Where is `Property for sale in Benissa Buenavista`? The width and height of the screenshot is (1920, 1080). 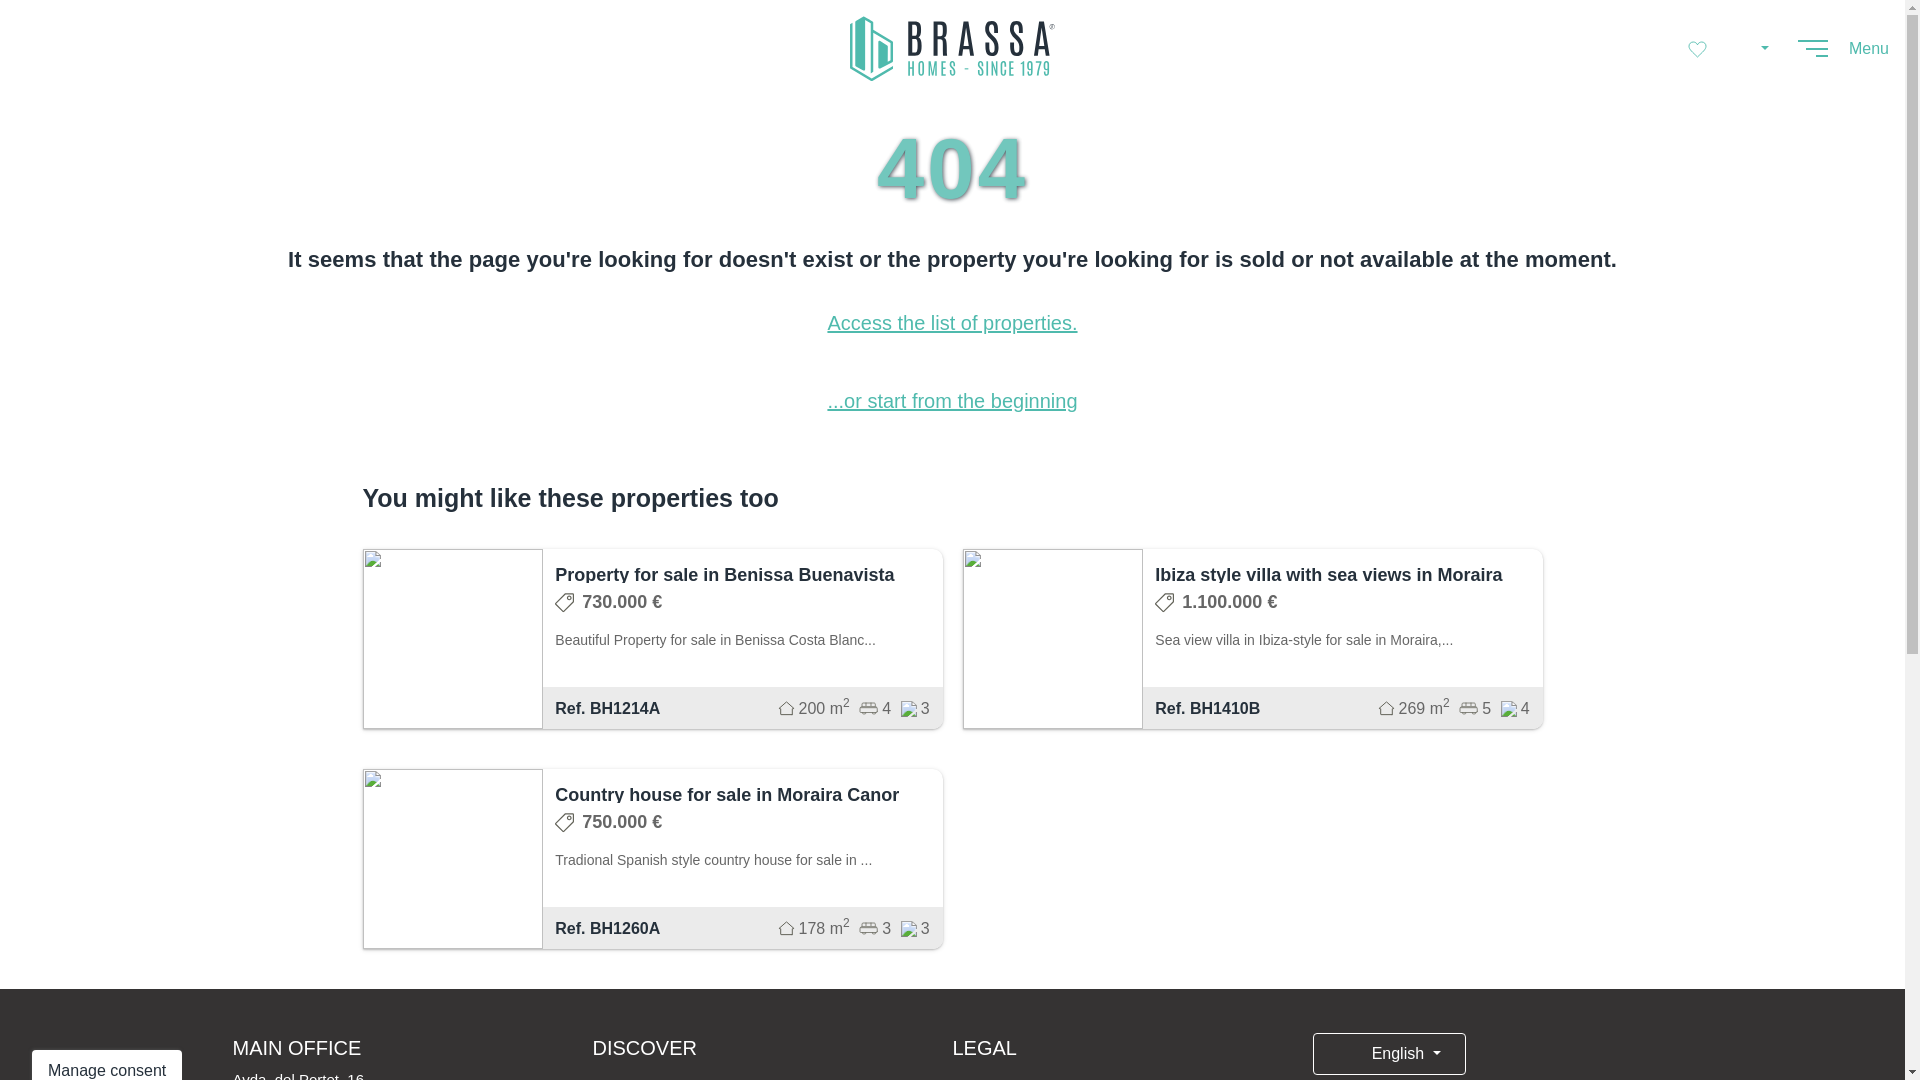 Property for sale in Benissa Buenavista is located at coordinates (724, 574).